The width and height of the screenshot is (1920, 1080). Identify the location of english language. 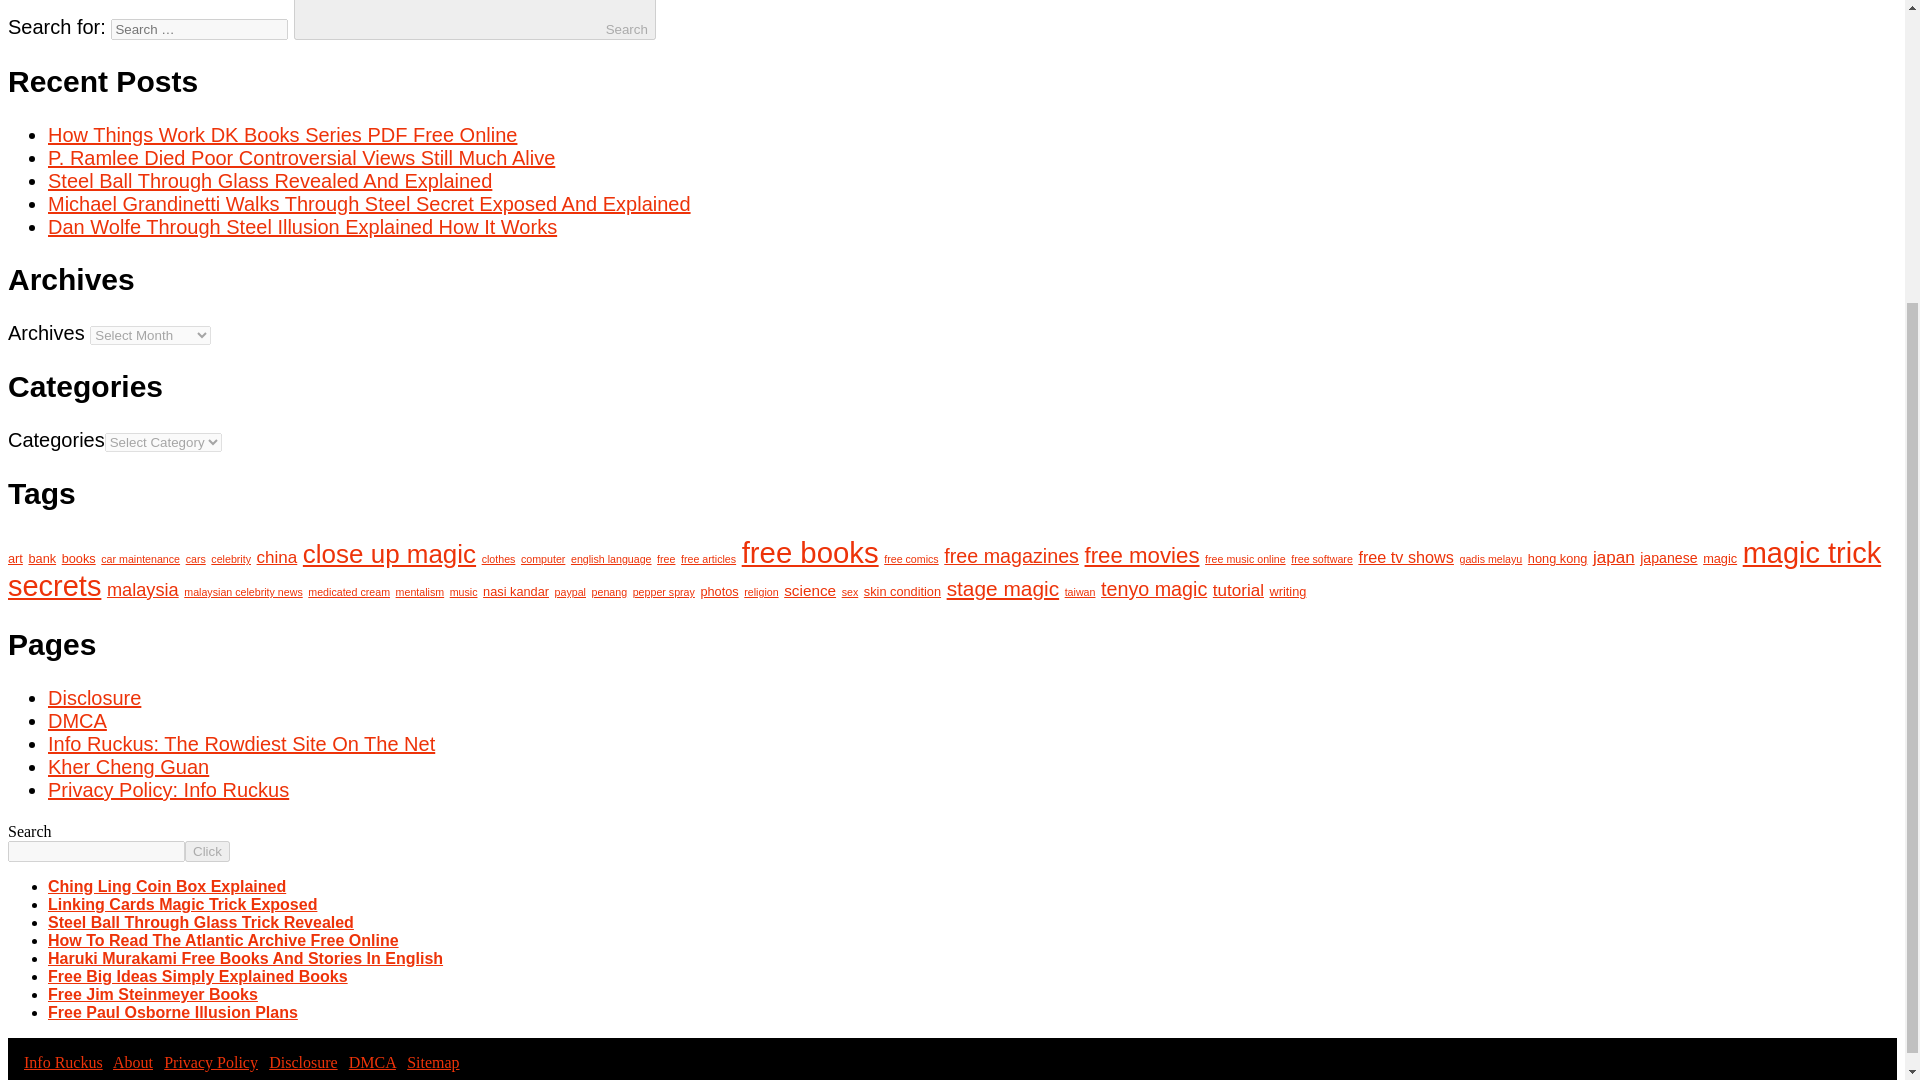
(611, 558).